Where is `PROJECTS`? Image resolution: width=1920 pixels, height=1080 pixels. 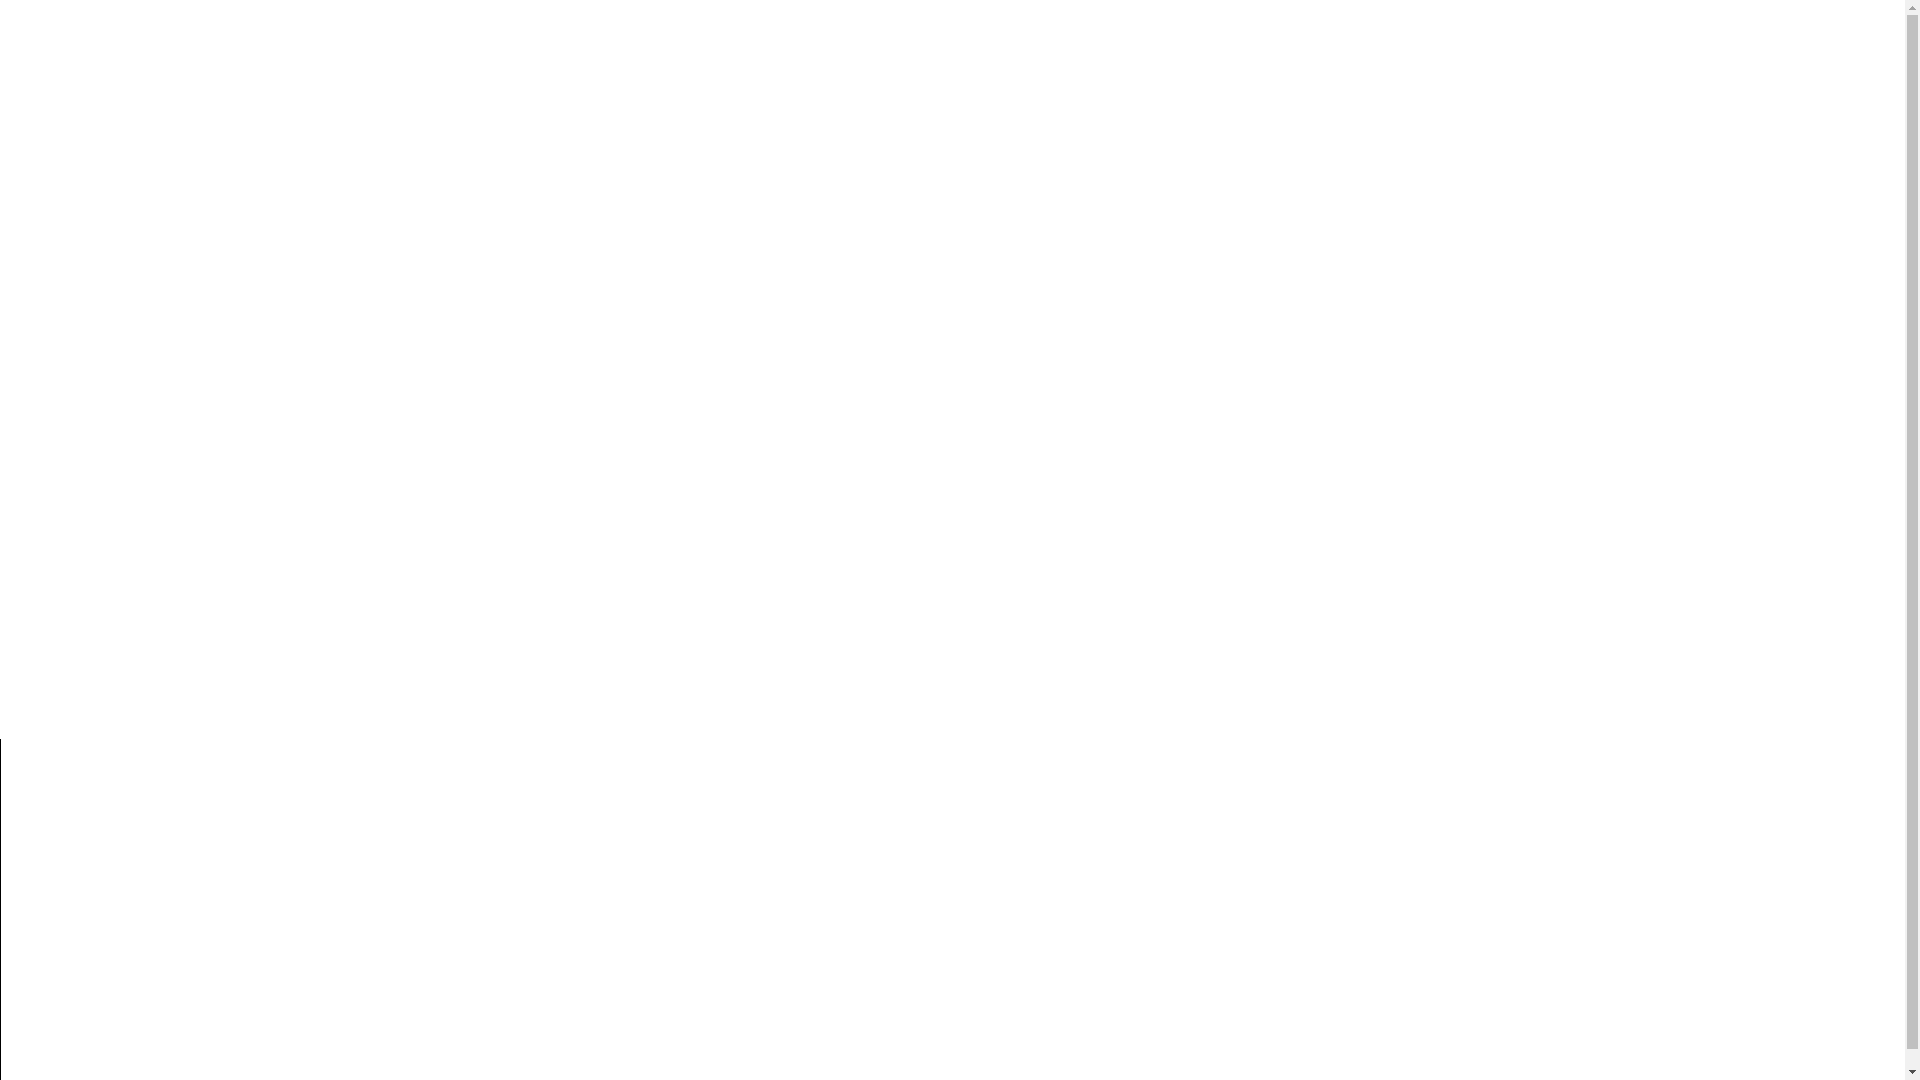
PROJECTS is located at coordinates (640, 34).